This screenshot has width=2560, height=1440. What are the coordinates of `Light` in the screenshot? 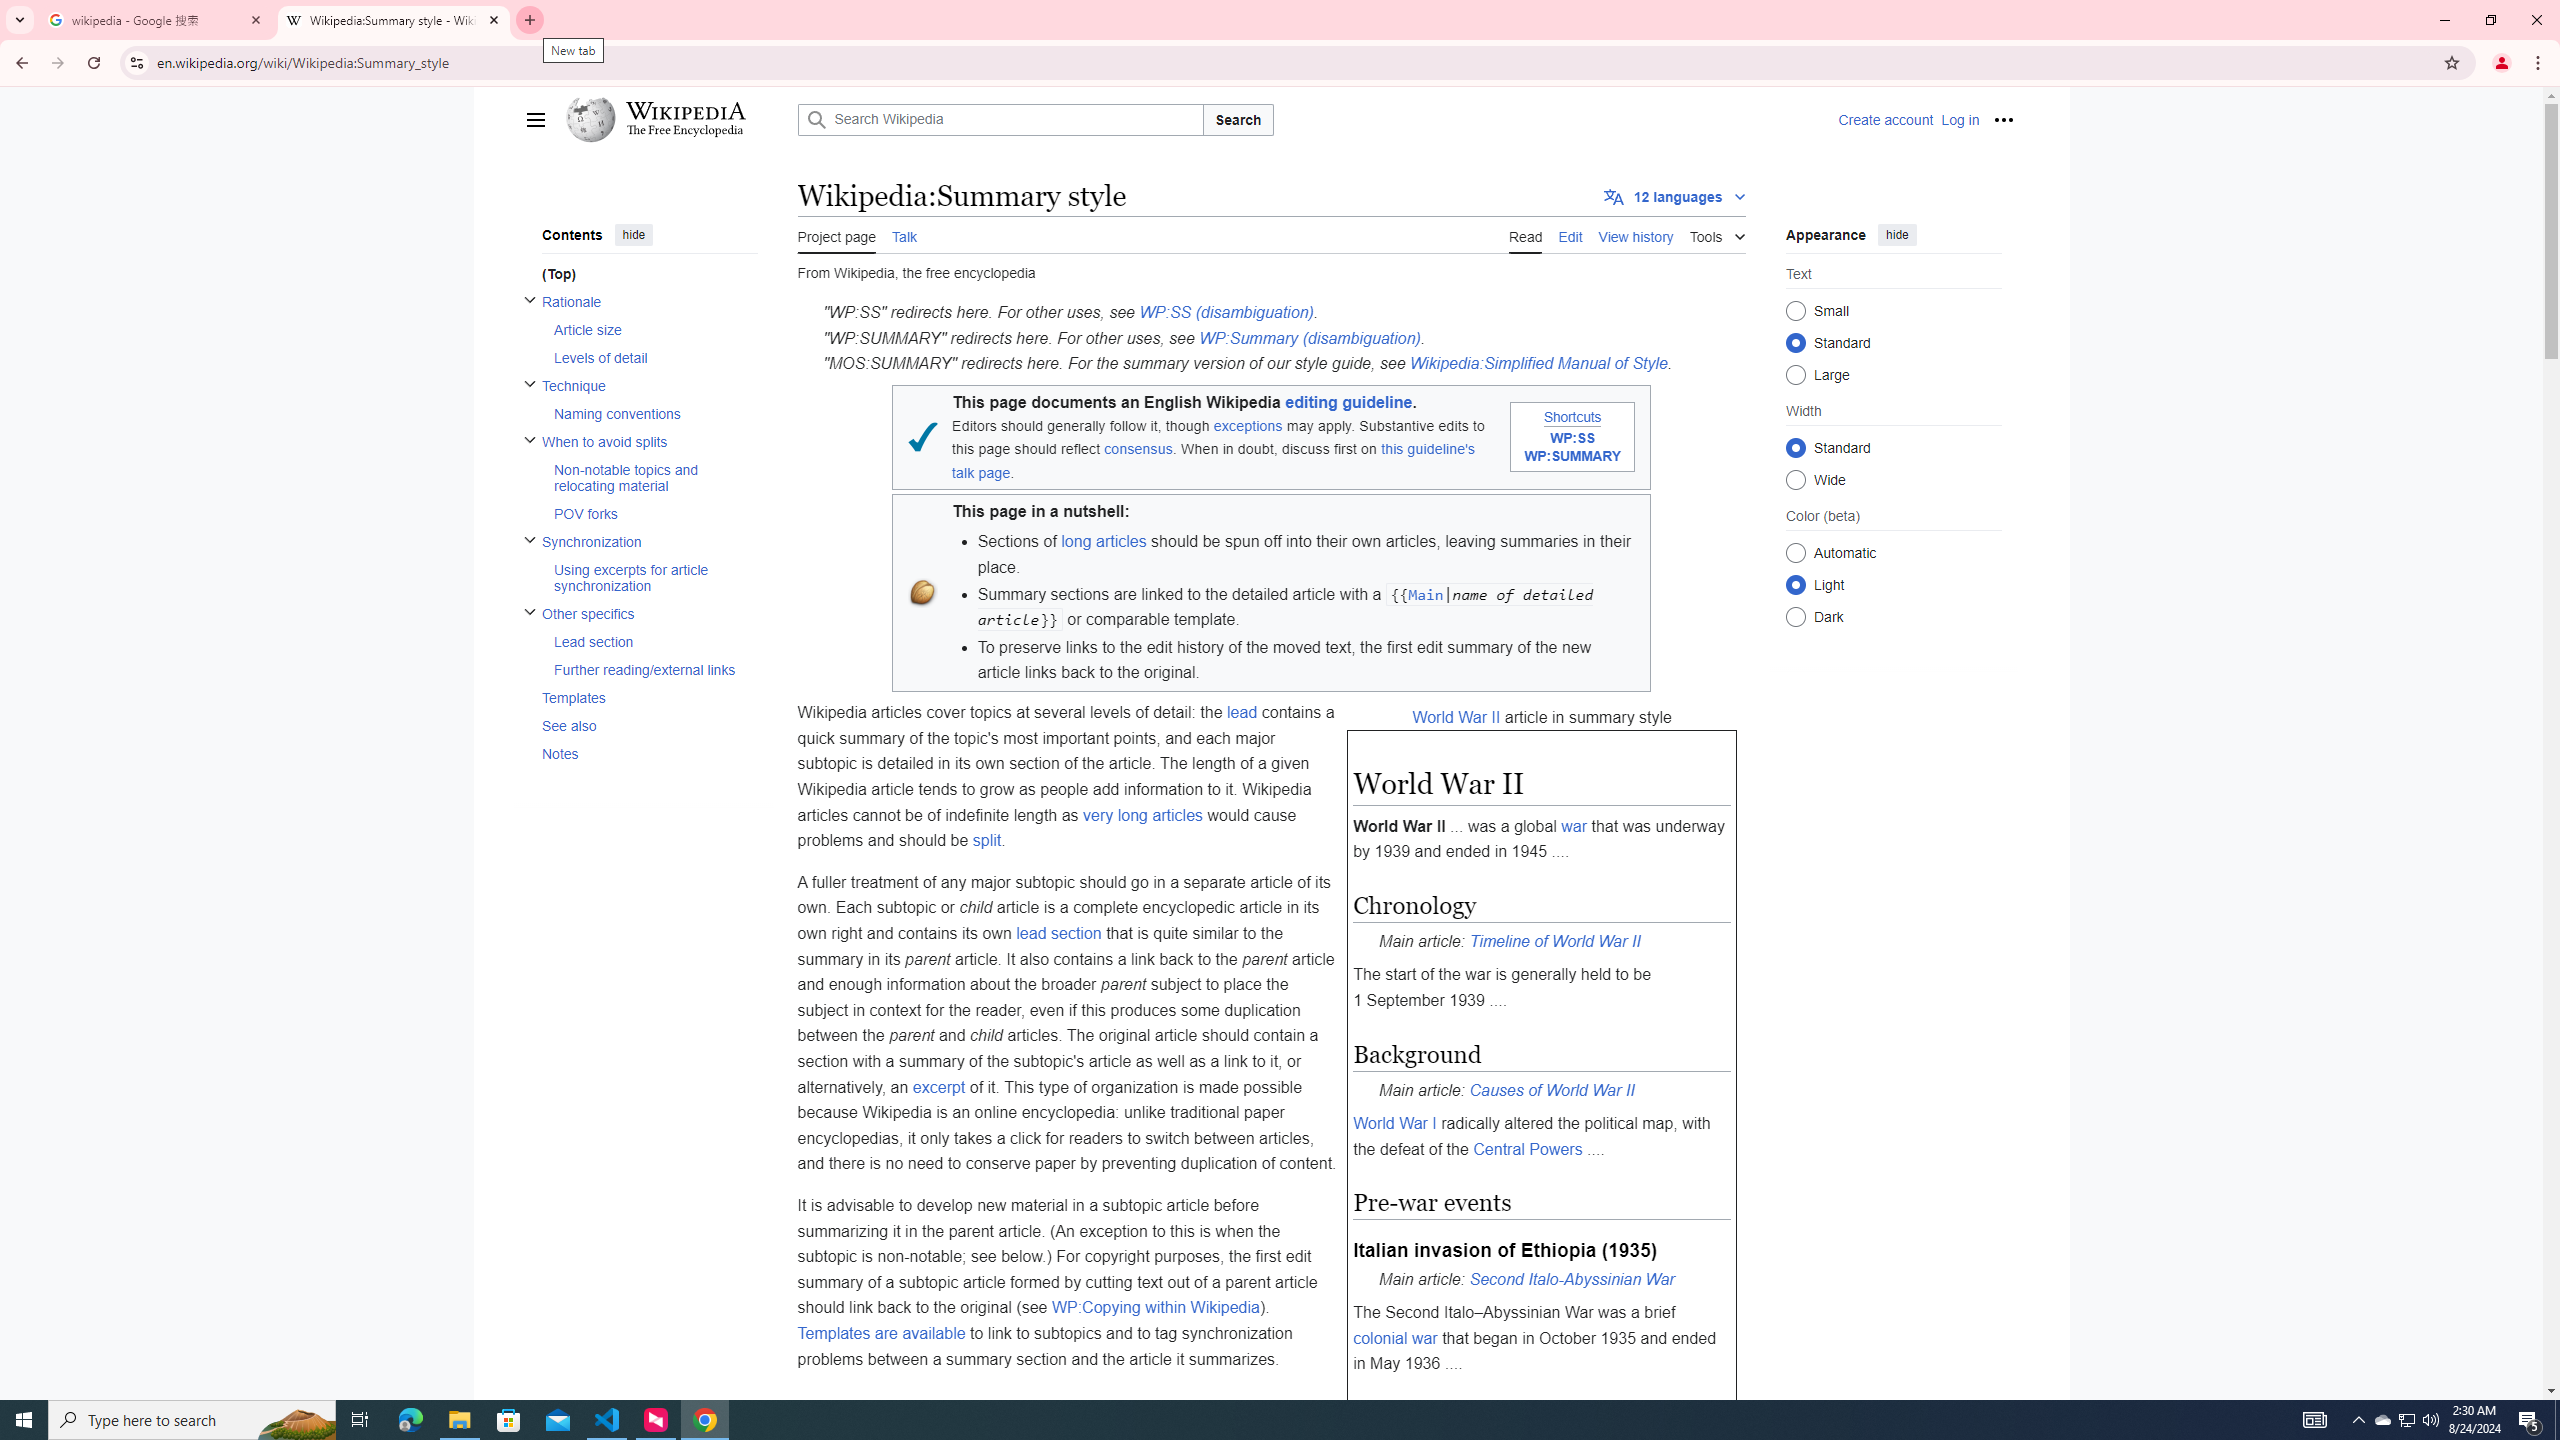 It's located at (1794, 584).